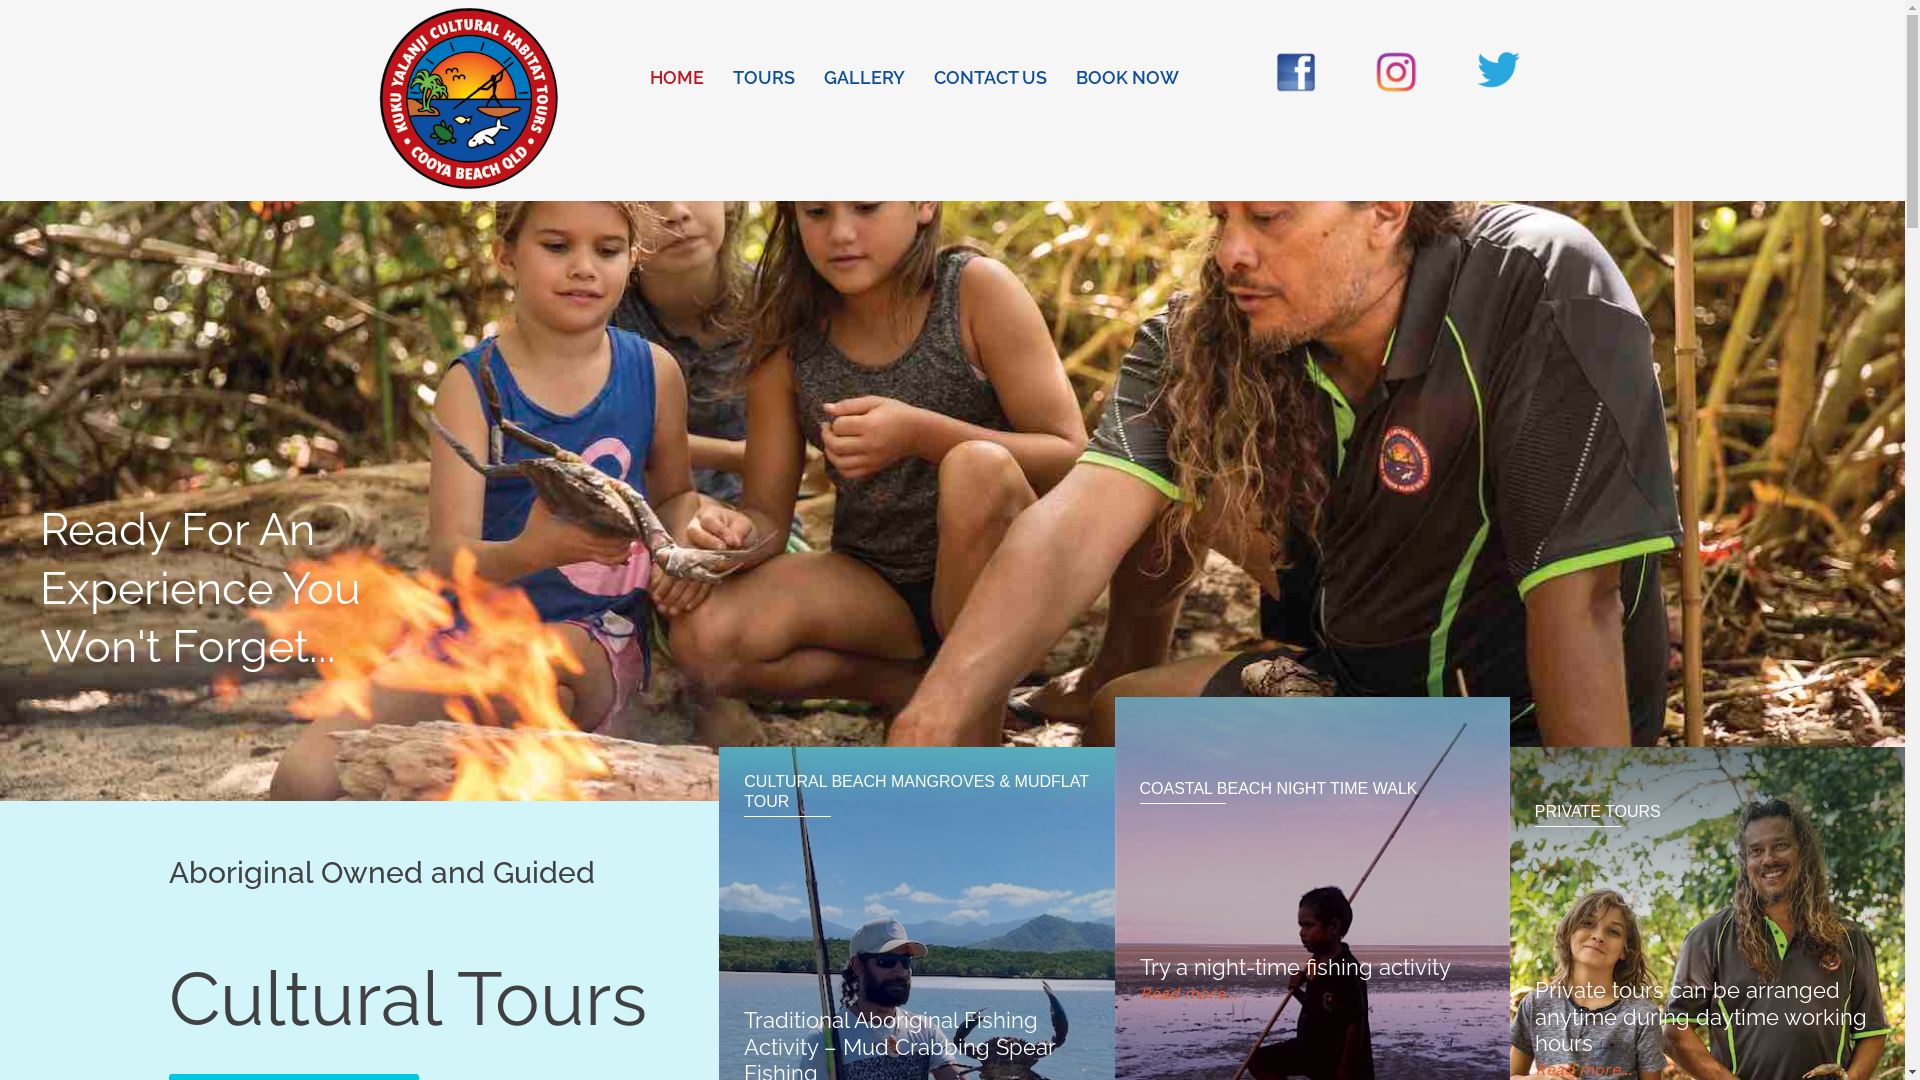 The height and width of the screenshot is (1080, 1920). I want to click on instagram, so click(1396, 72).